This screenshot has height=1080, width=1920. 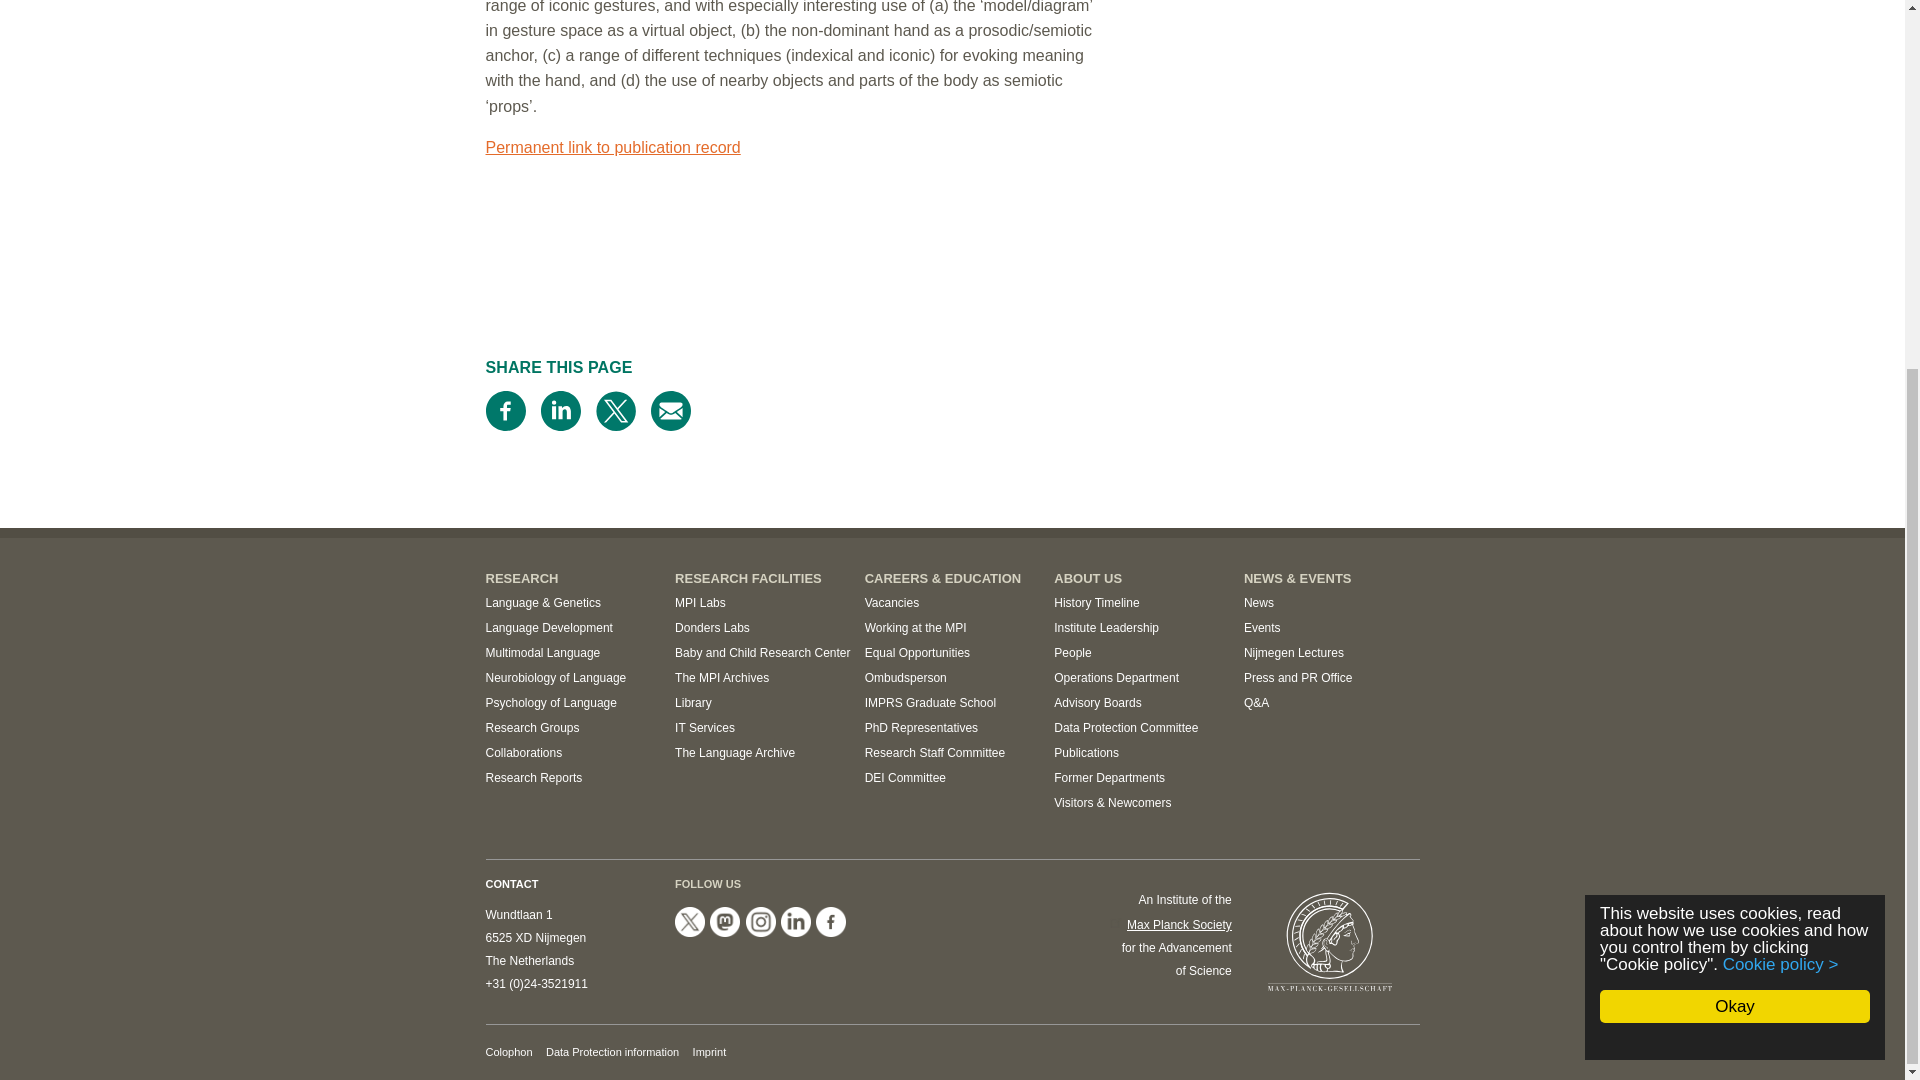 I want to click on Facebook, so click(x=506, y=410).